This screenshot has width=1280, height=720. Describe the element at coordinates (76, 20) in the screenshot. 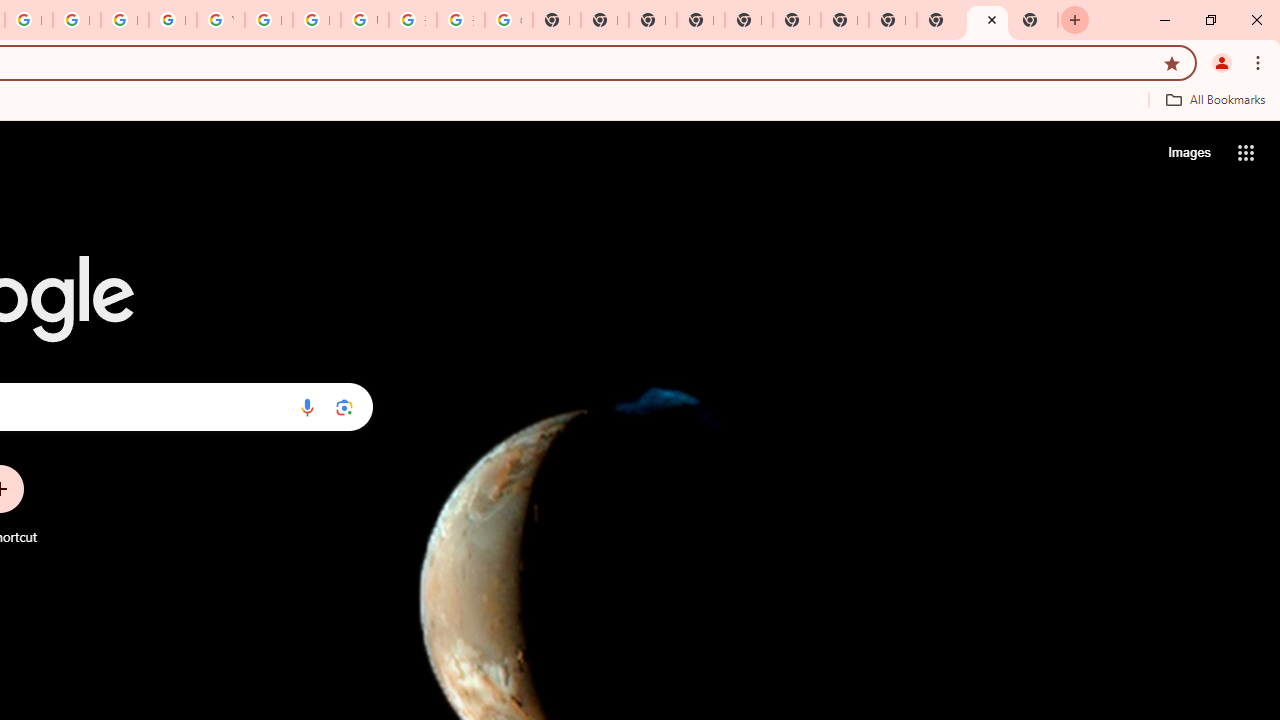

I see `Privacy Help Center - Policies Help` at that location.